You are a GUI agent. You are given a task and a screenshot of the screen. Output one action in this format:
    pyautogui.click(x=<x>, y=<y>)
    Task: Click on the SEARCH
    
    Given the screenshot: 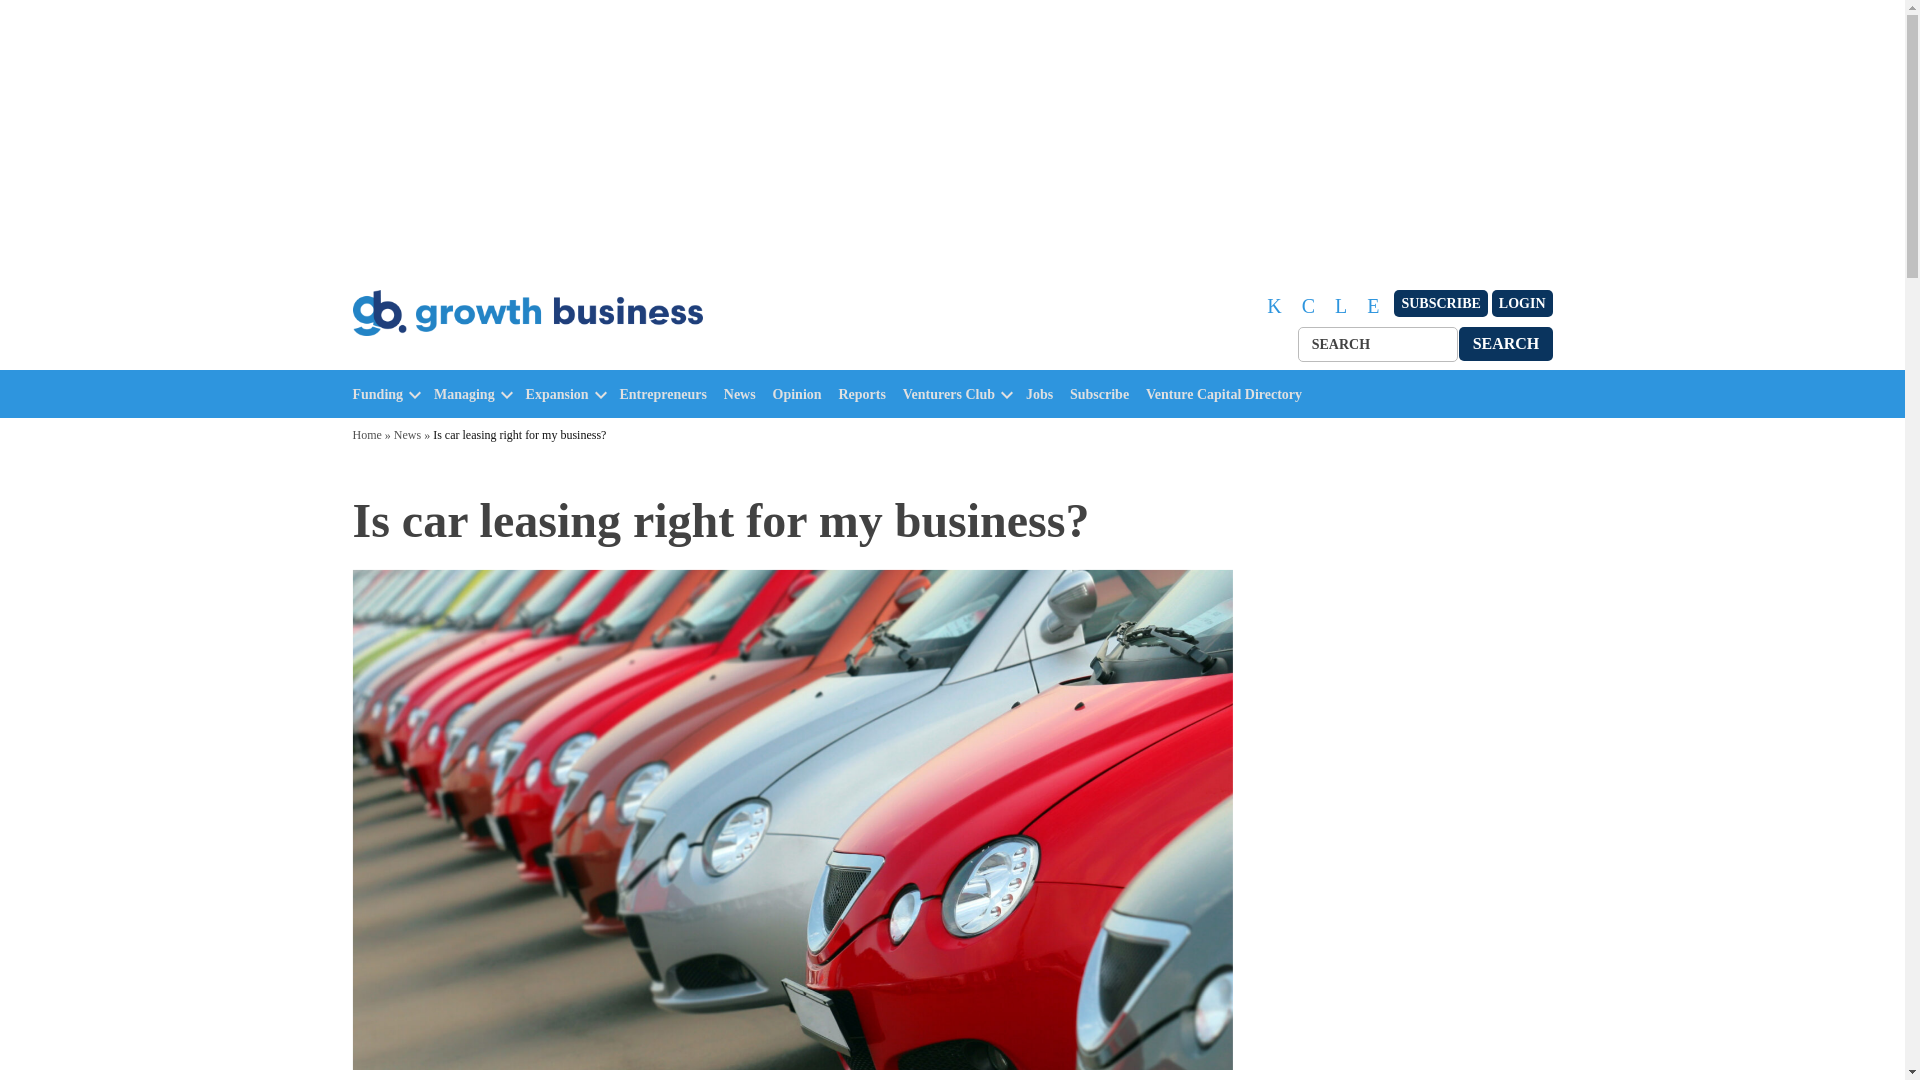 What is the action you would take?
    pyautogui.click(x=1506, y=343)
    